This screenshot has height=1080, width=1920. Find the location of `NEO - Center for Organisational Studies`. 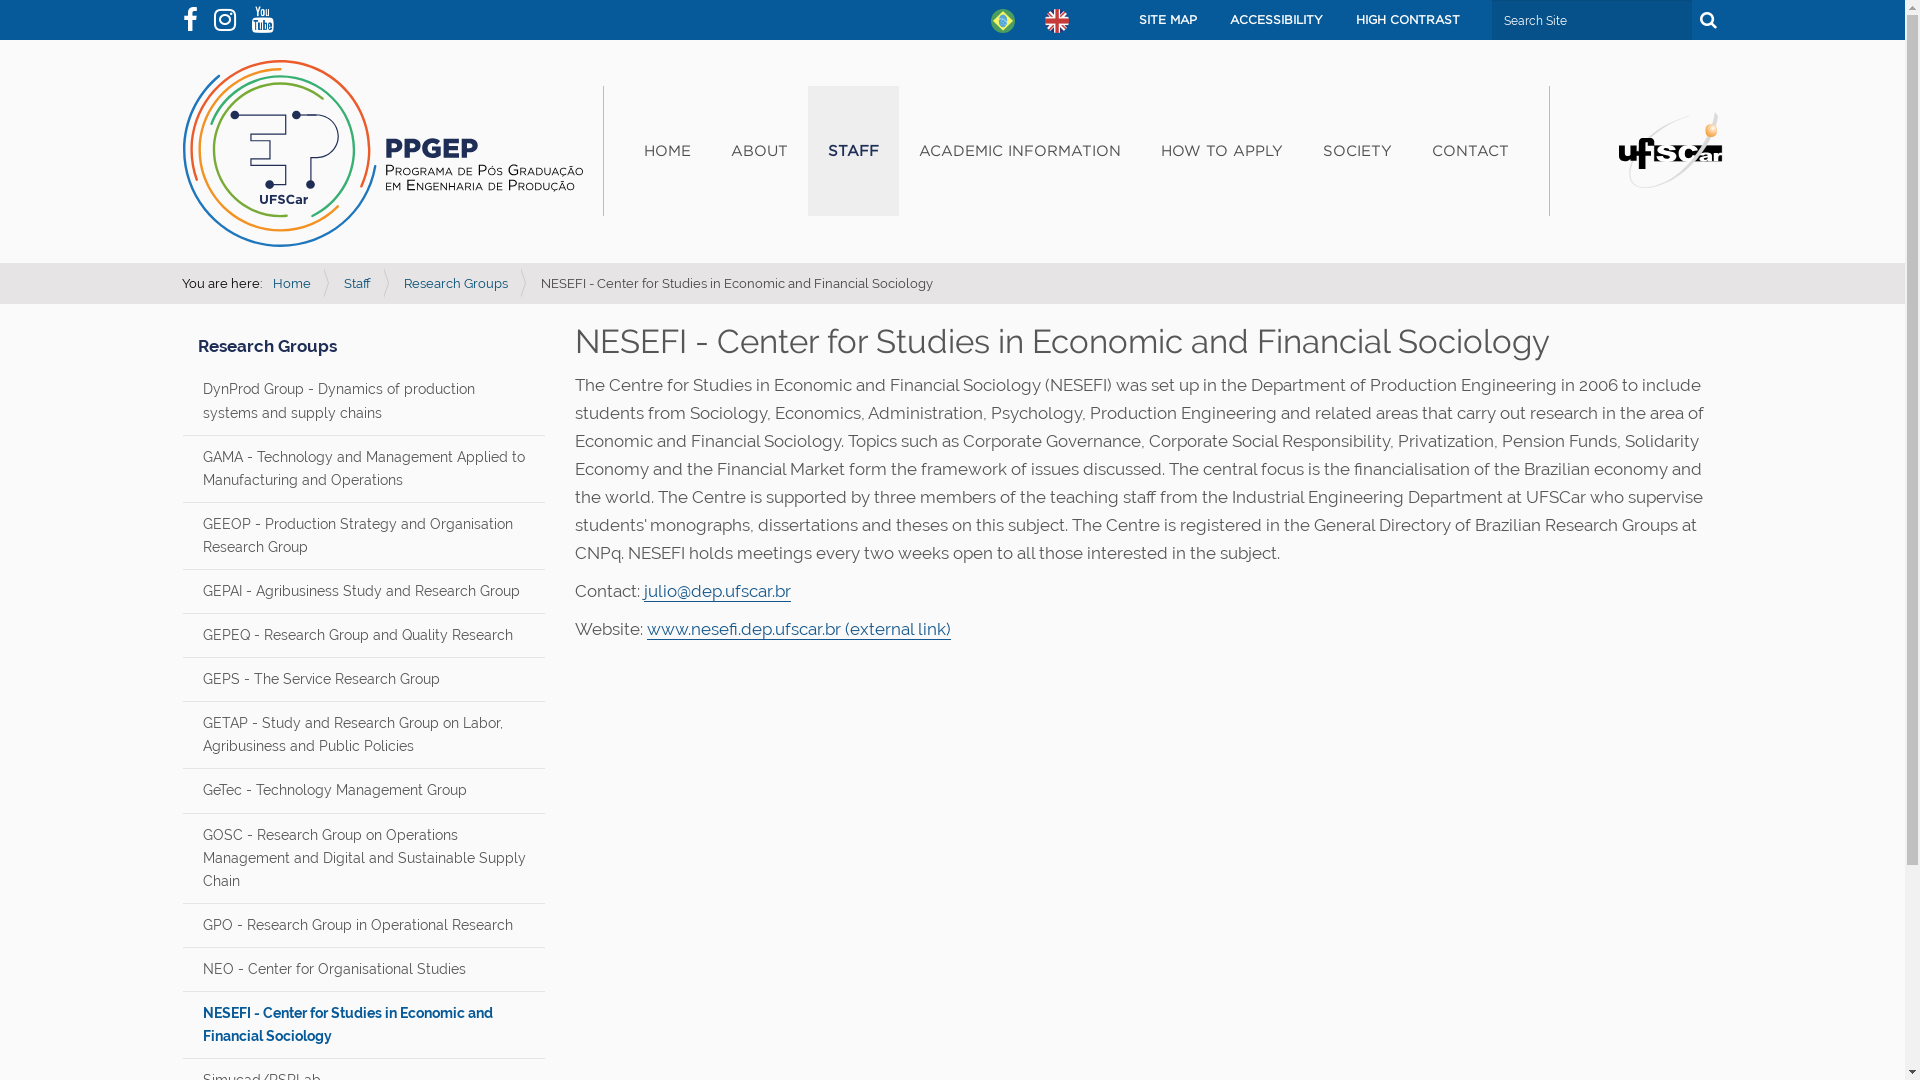

NEO - Center for Organisational Studies is located at coordinates (364, 969).